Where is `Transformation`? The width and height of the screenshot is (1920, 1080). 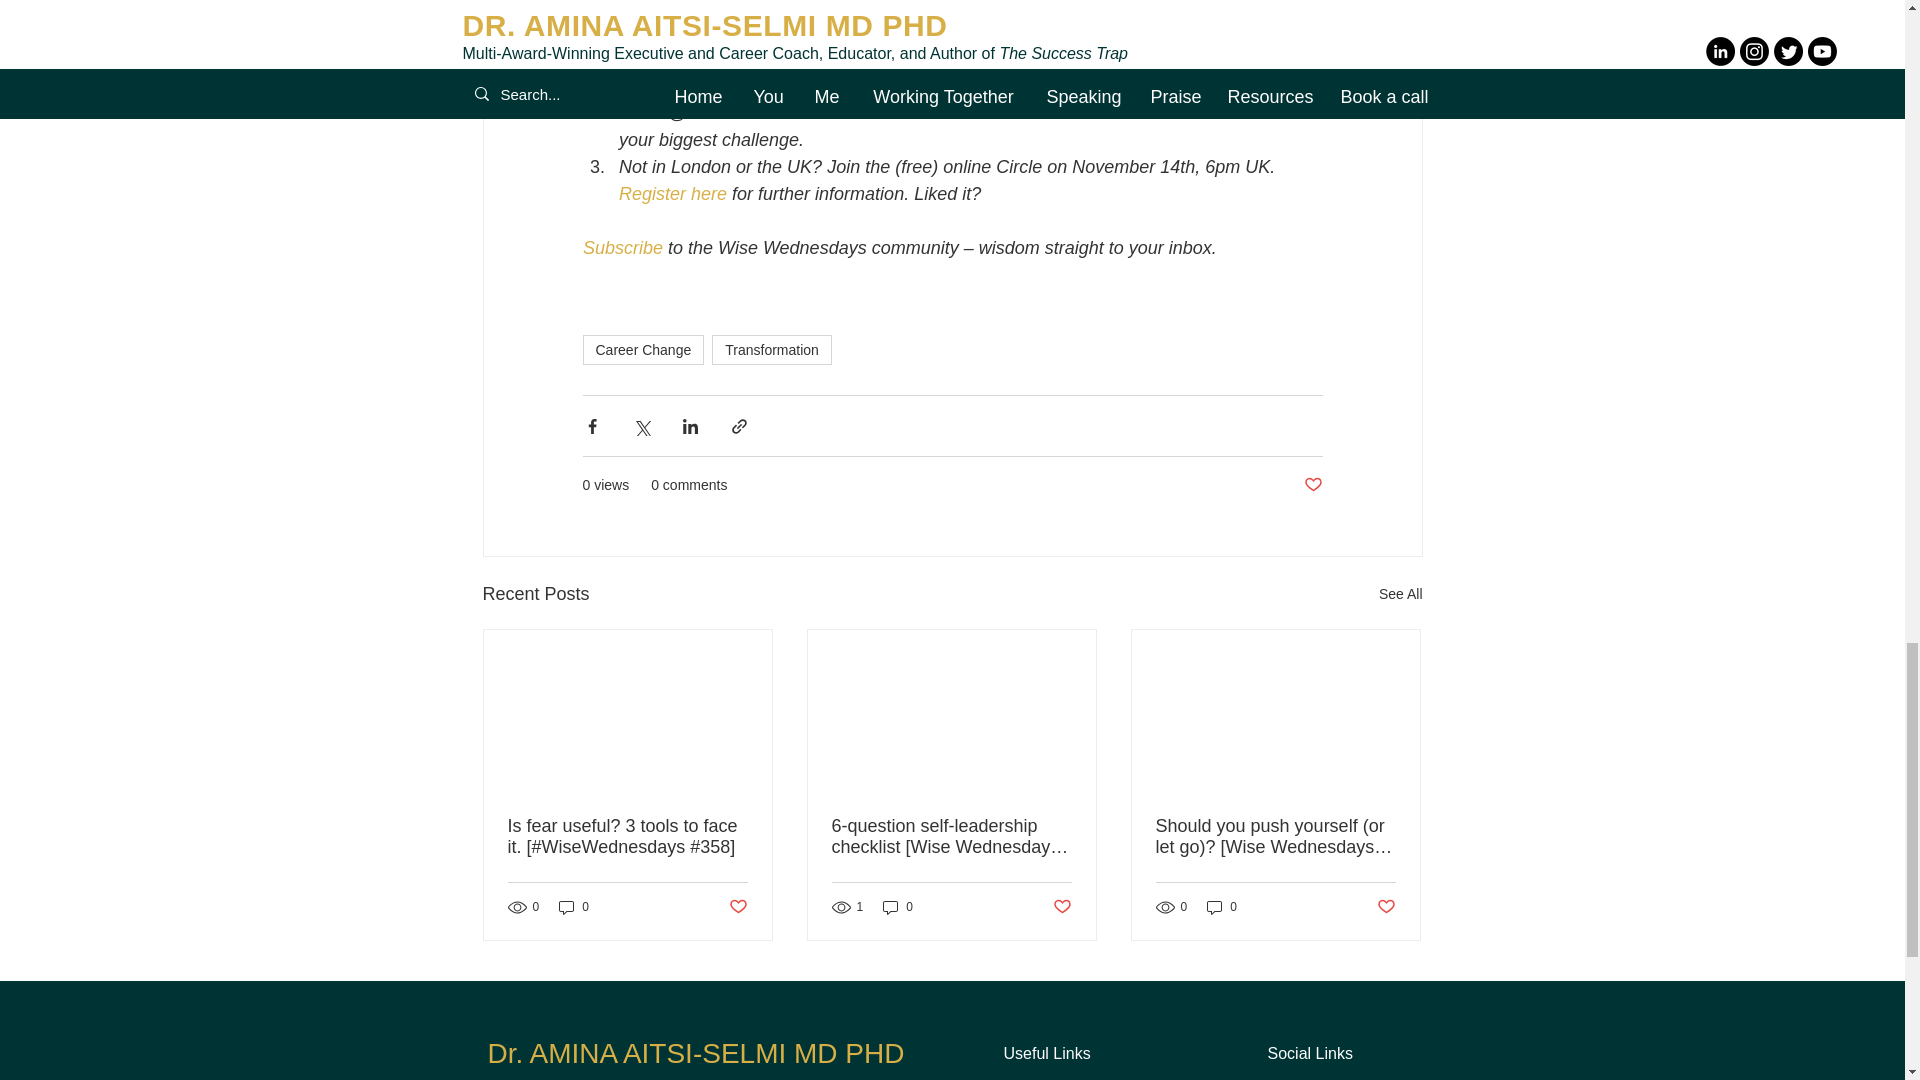 Transformation is located at coordinates (772, 350).